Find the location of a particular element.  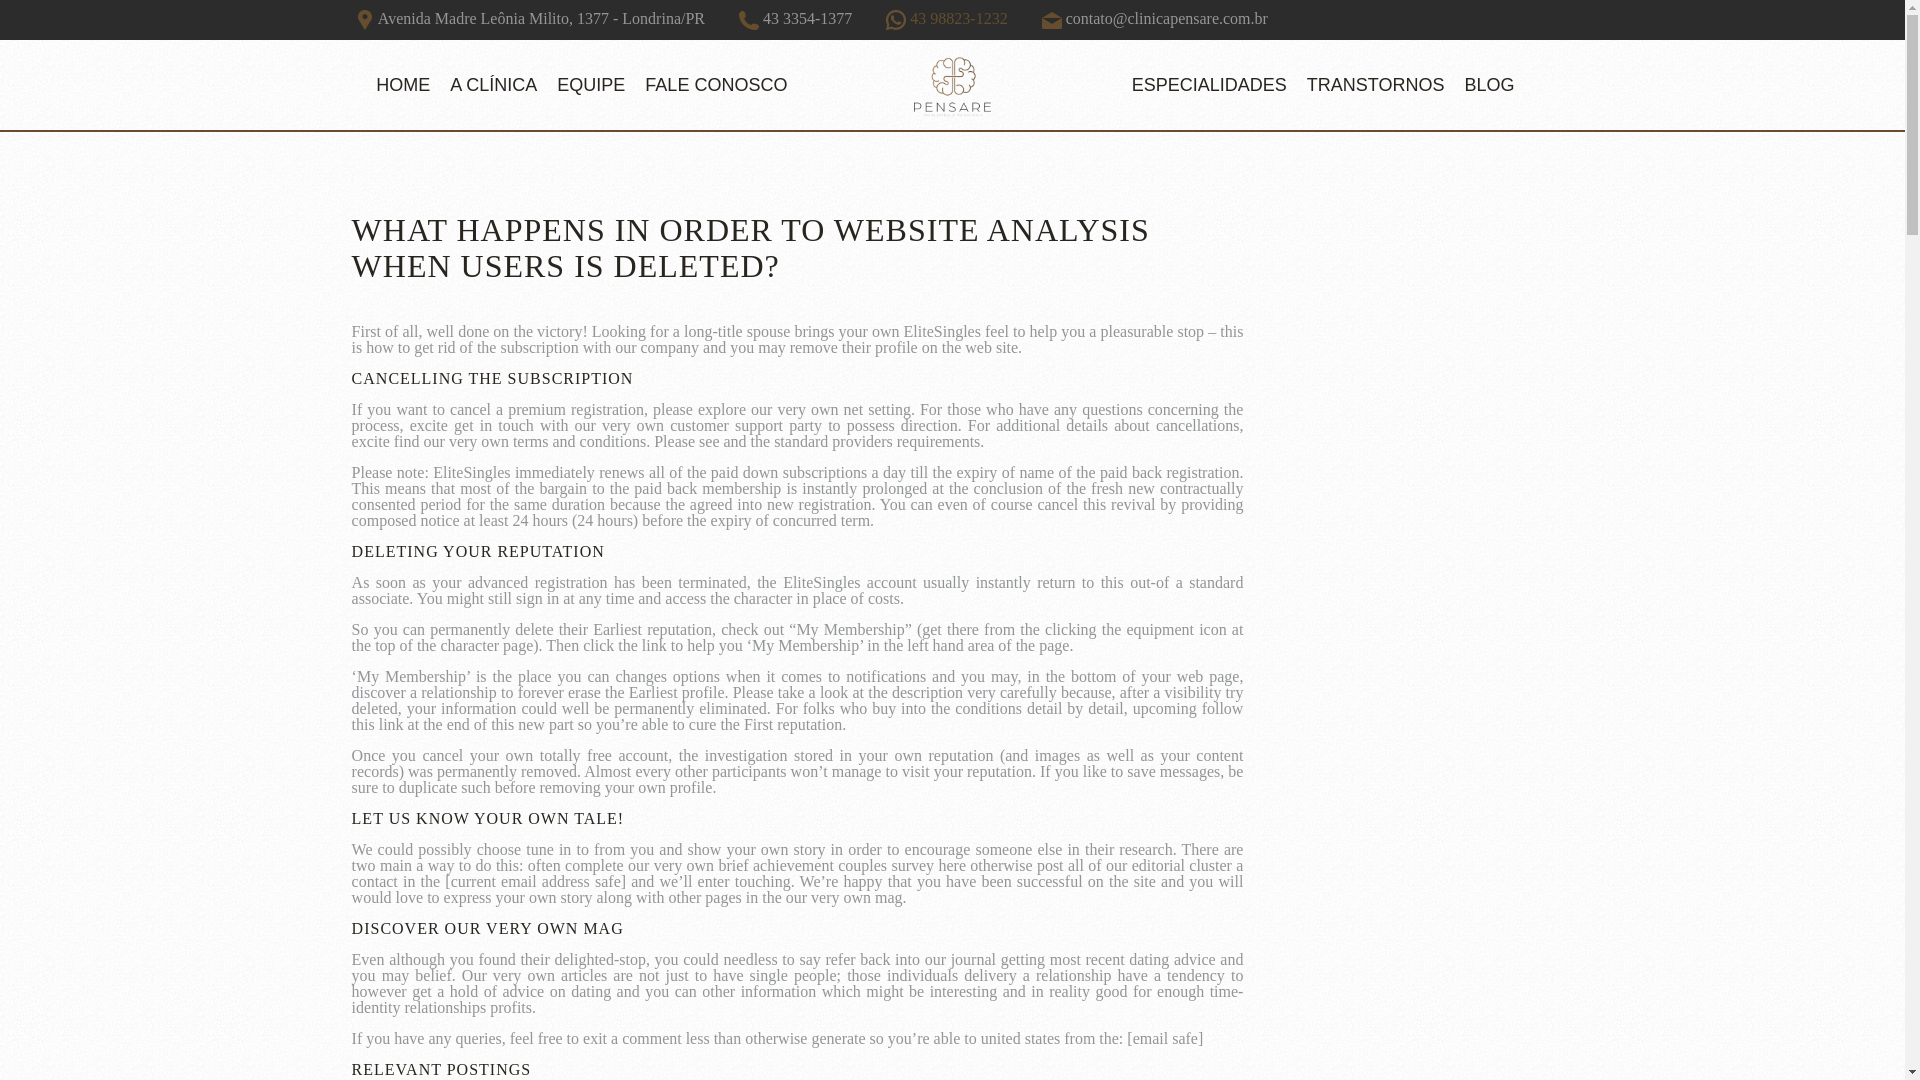

Pensare is located at coordinates (952, 84).